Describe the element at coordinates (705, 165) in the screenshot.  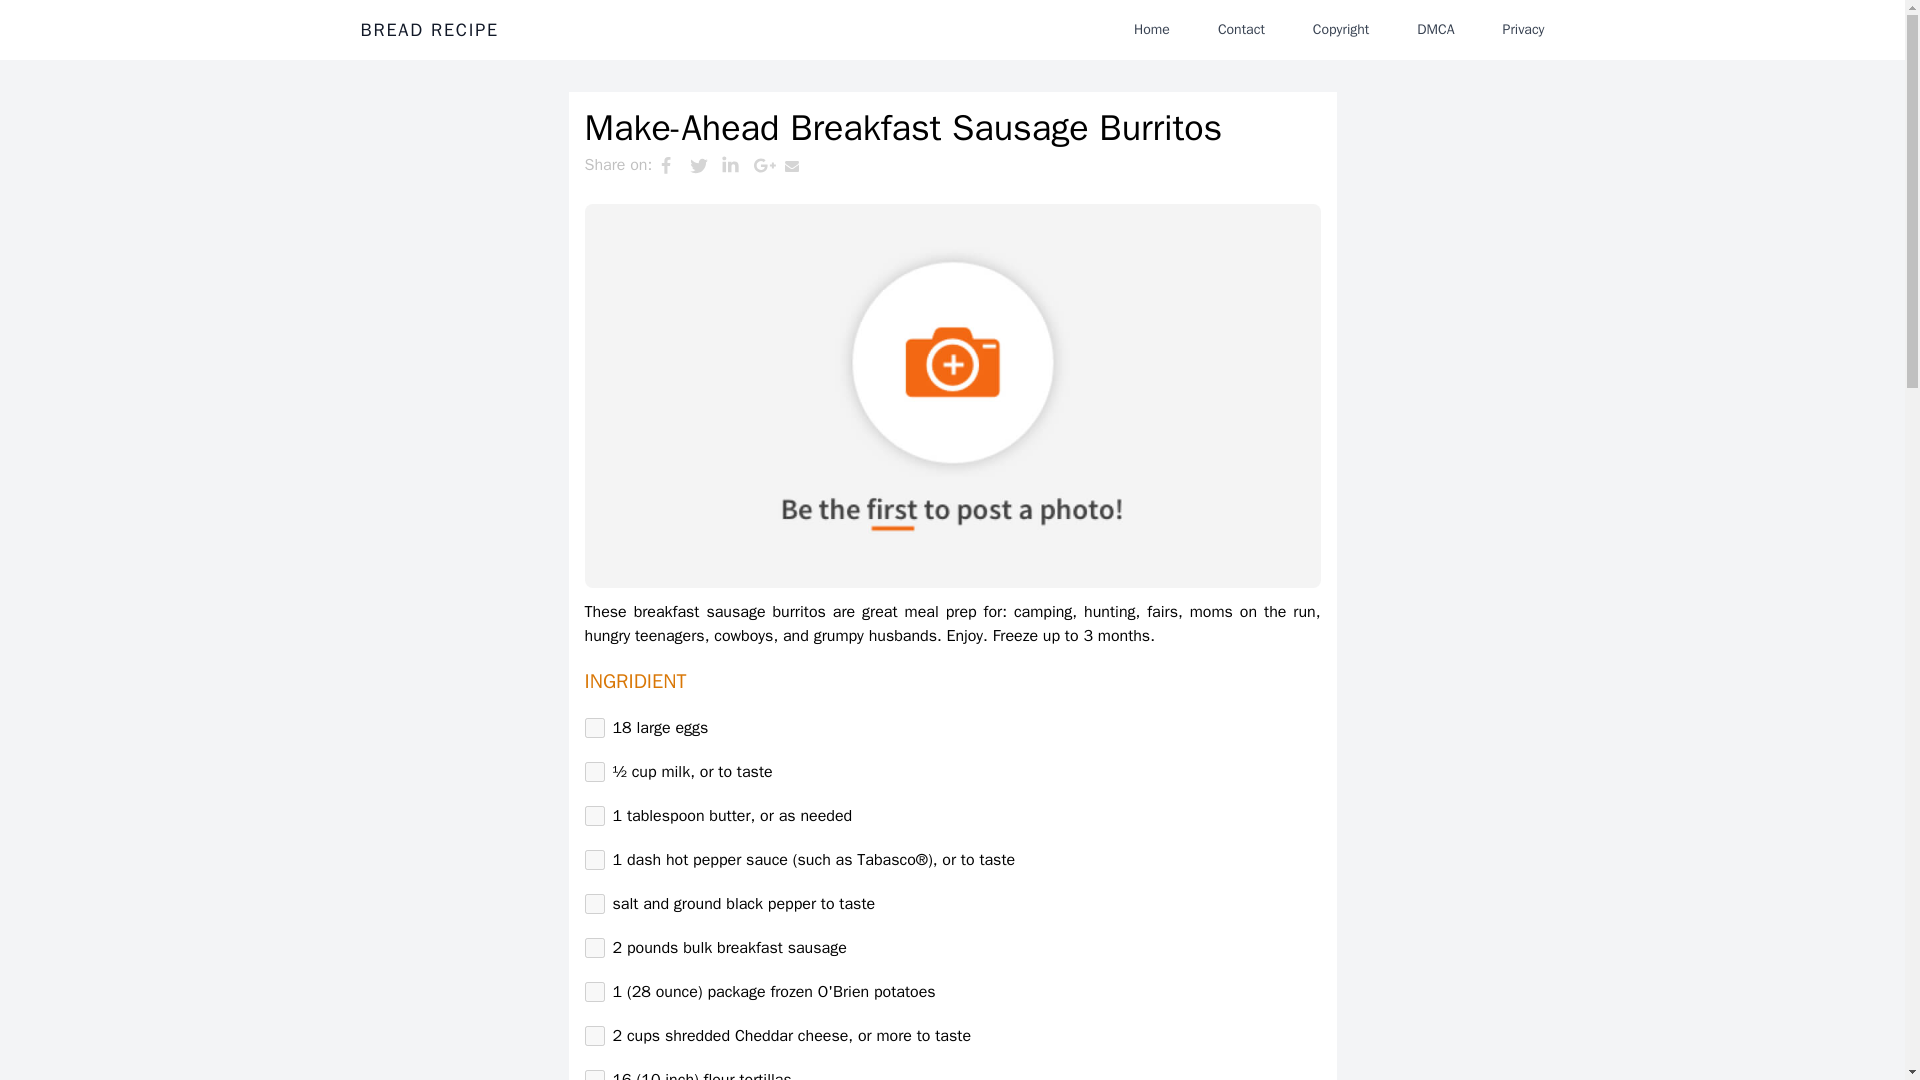
I see `Share this on Twitter` at that location.